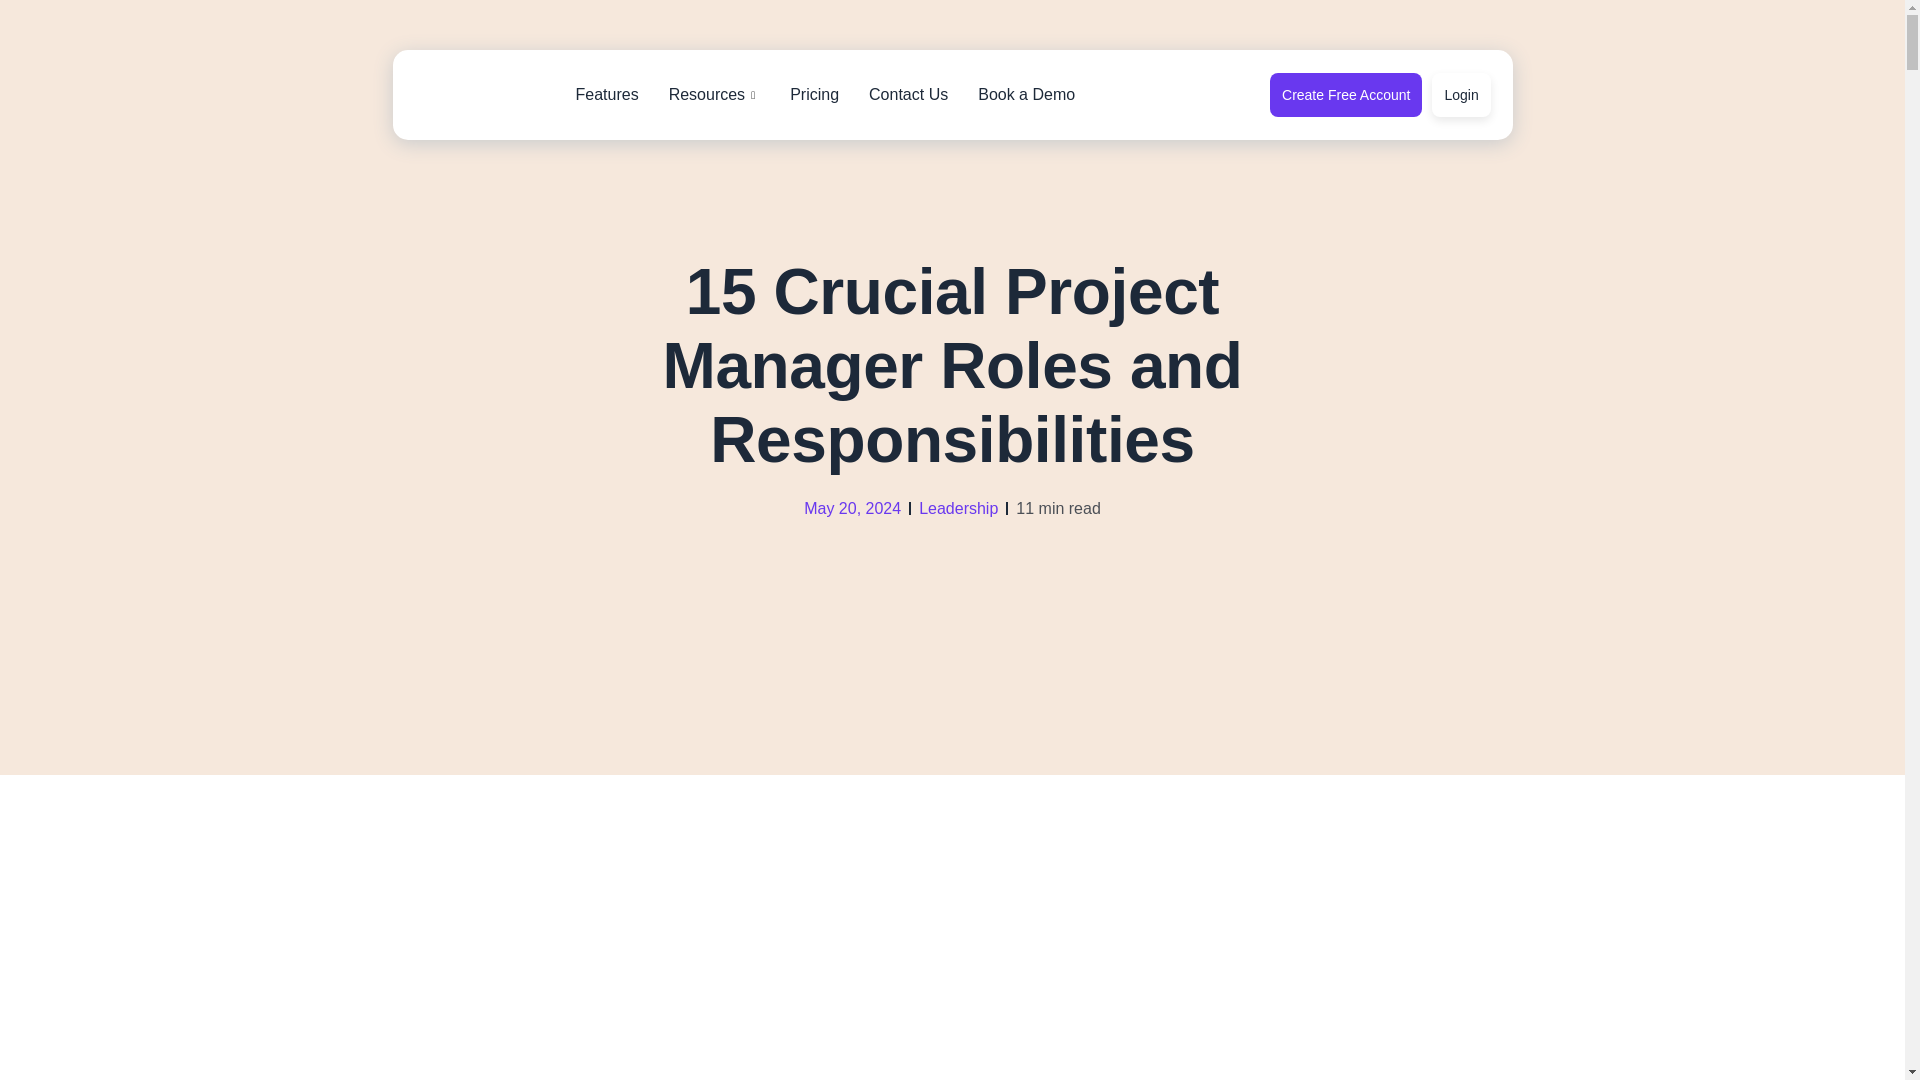 This screenshot has width=1920, height=1080. Describe the element at coordinates (714, 94) in the screenshot. I see `Resources` at that location.